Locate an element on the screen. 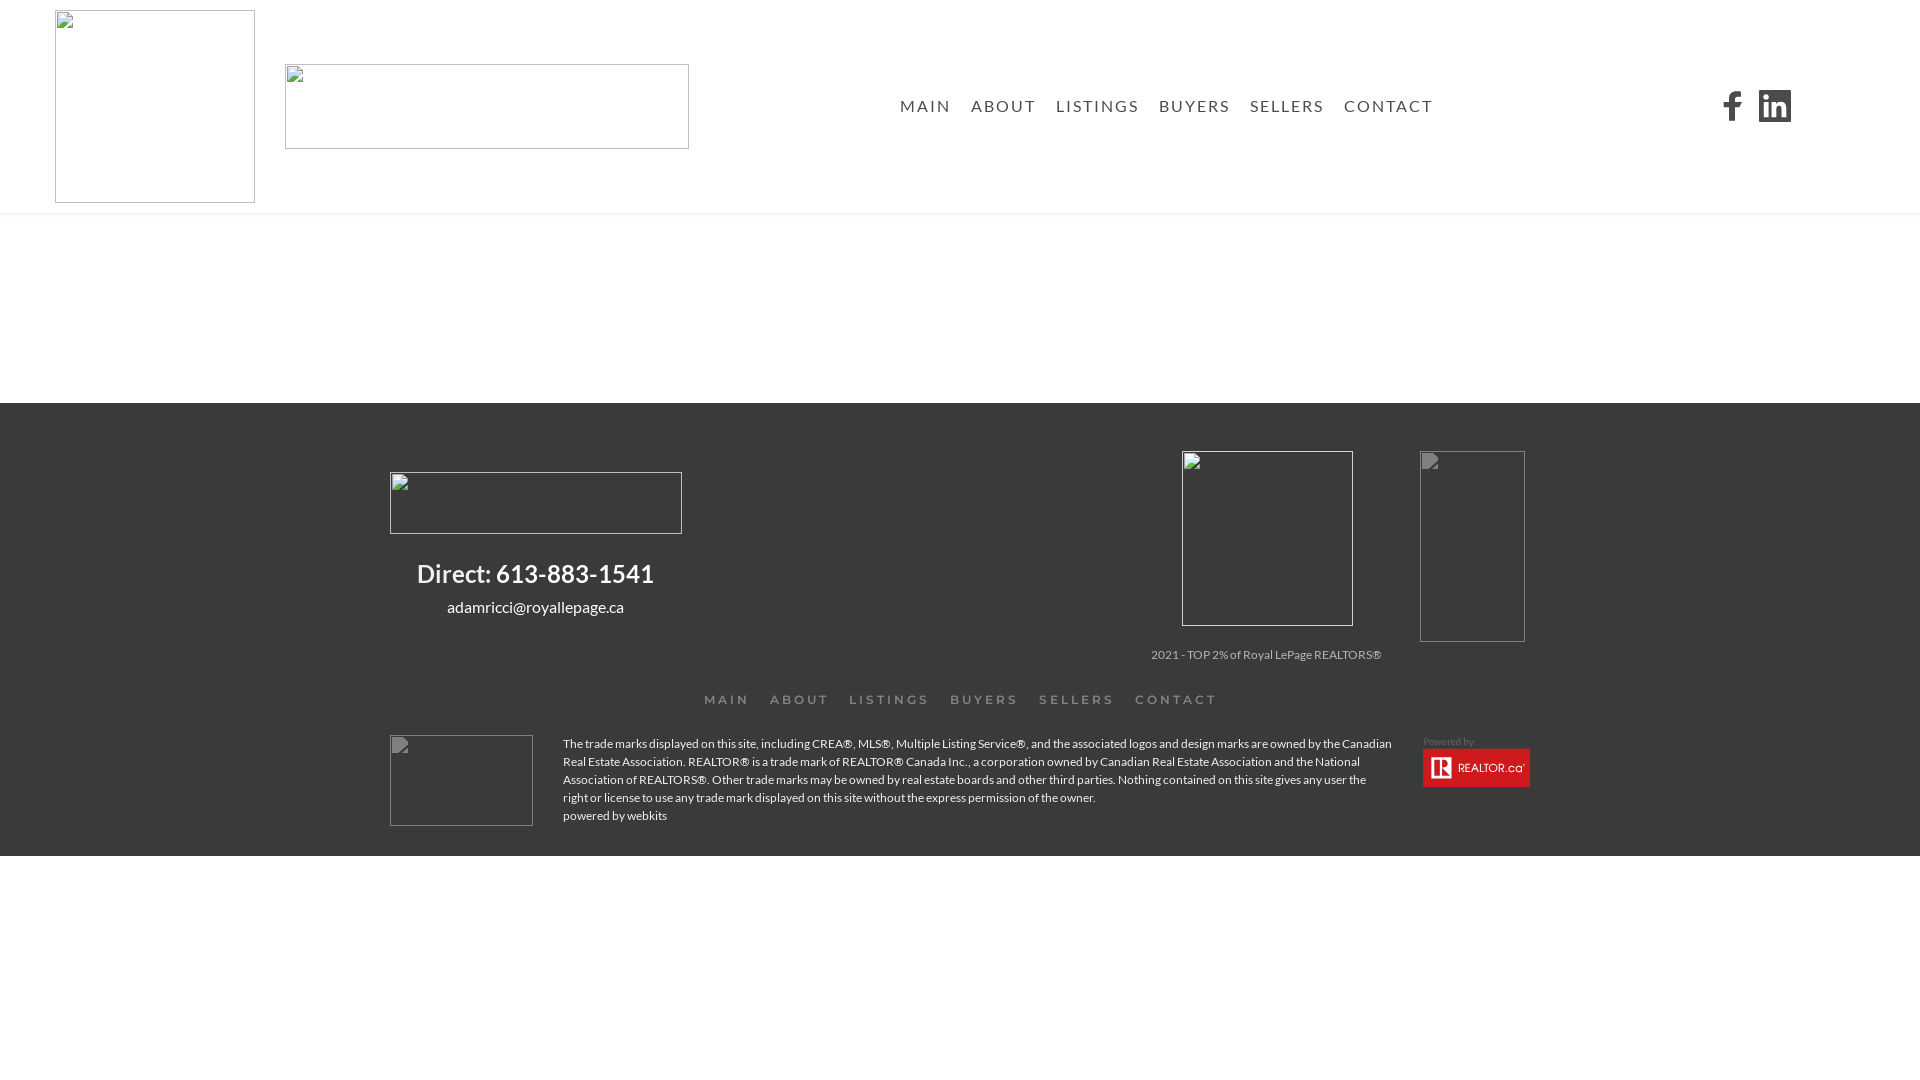 Image resolution: width=1920 pixels, height=1080 pixels. 613-883-1541 is located at coordinates (575, 574).